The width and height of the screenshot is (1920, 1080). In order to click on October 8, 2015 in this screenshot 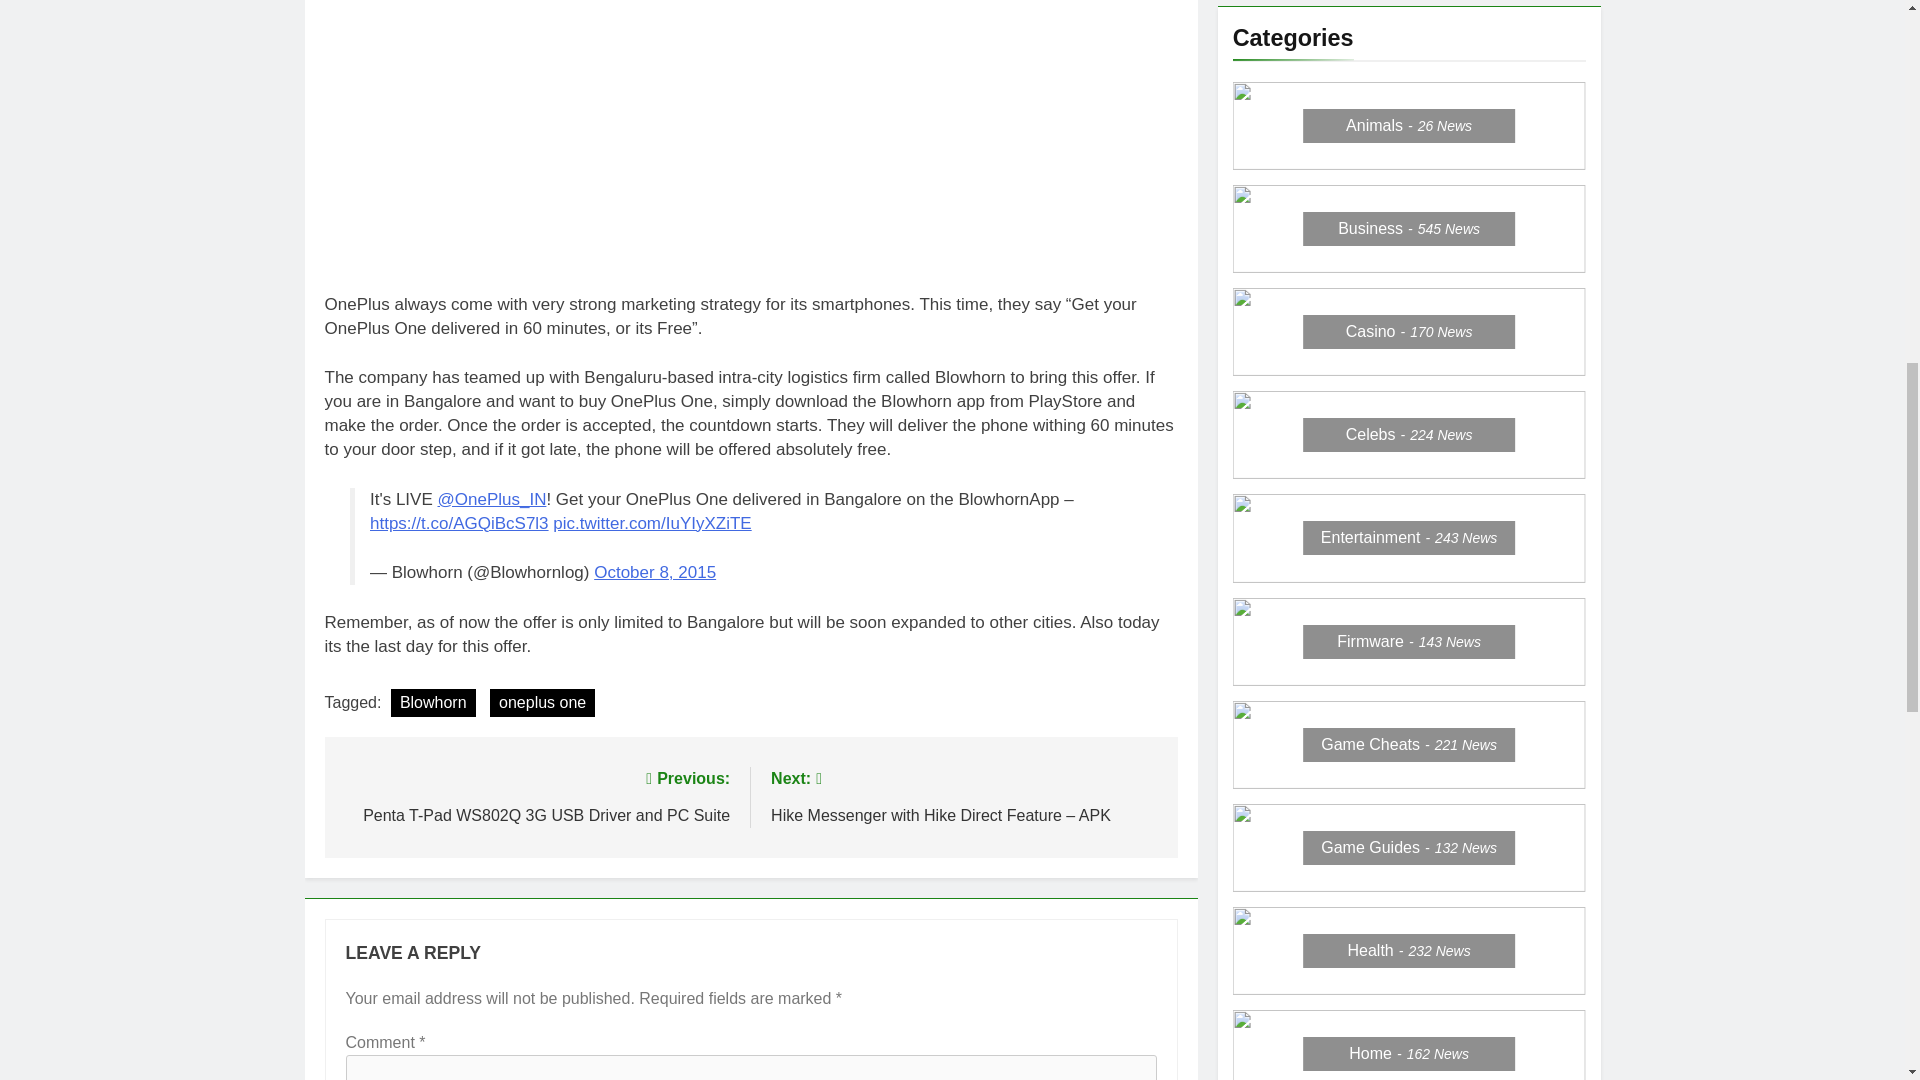, I will do `click(654, 572)`.